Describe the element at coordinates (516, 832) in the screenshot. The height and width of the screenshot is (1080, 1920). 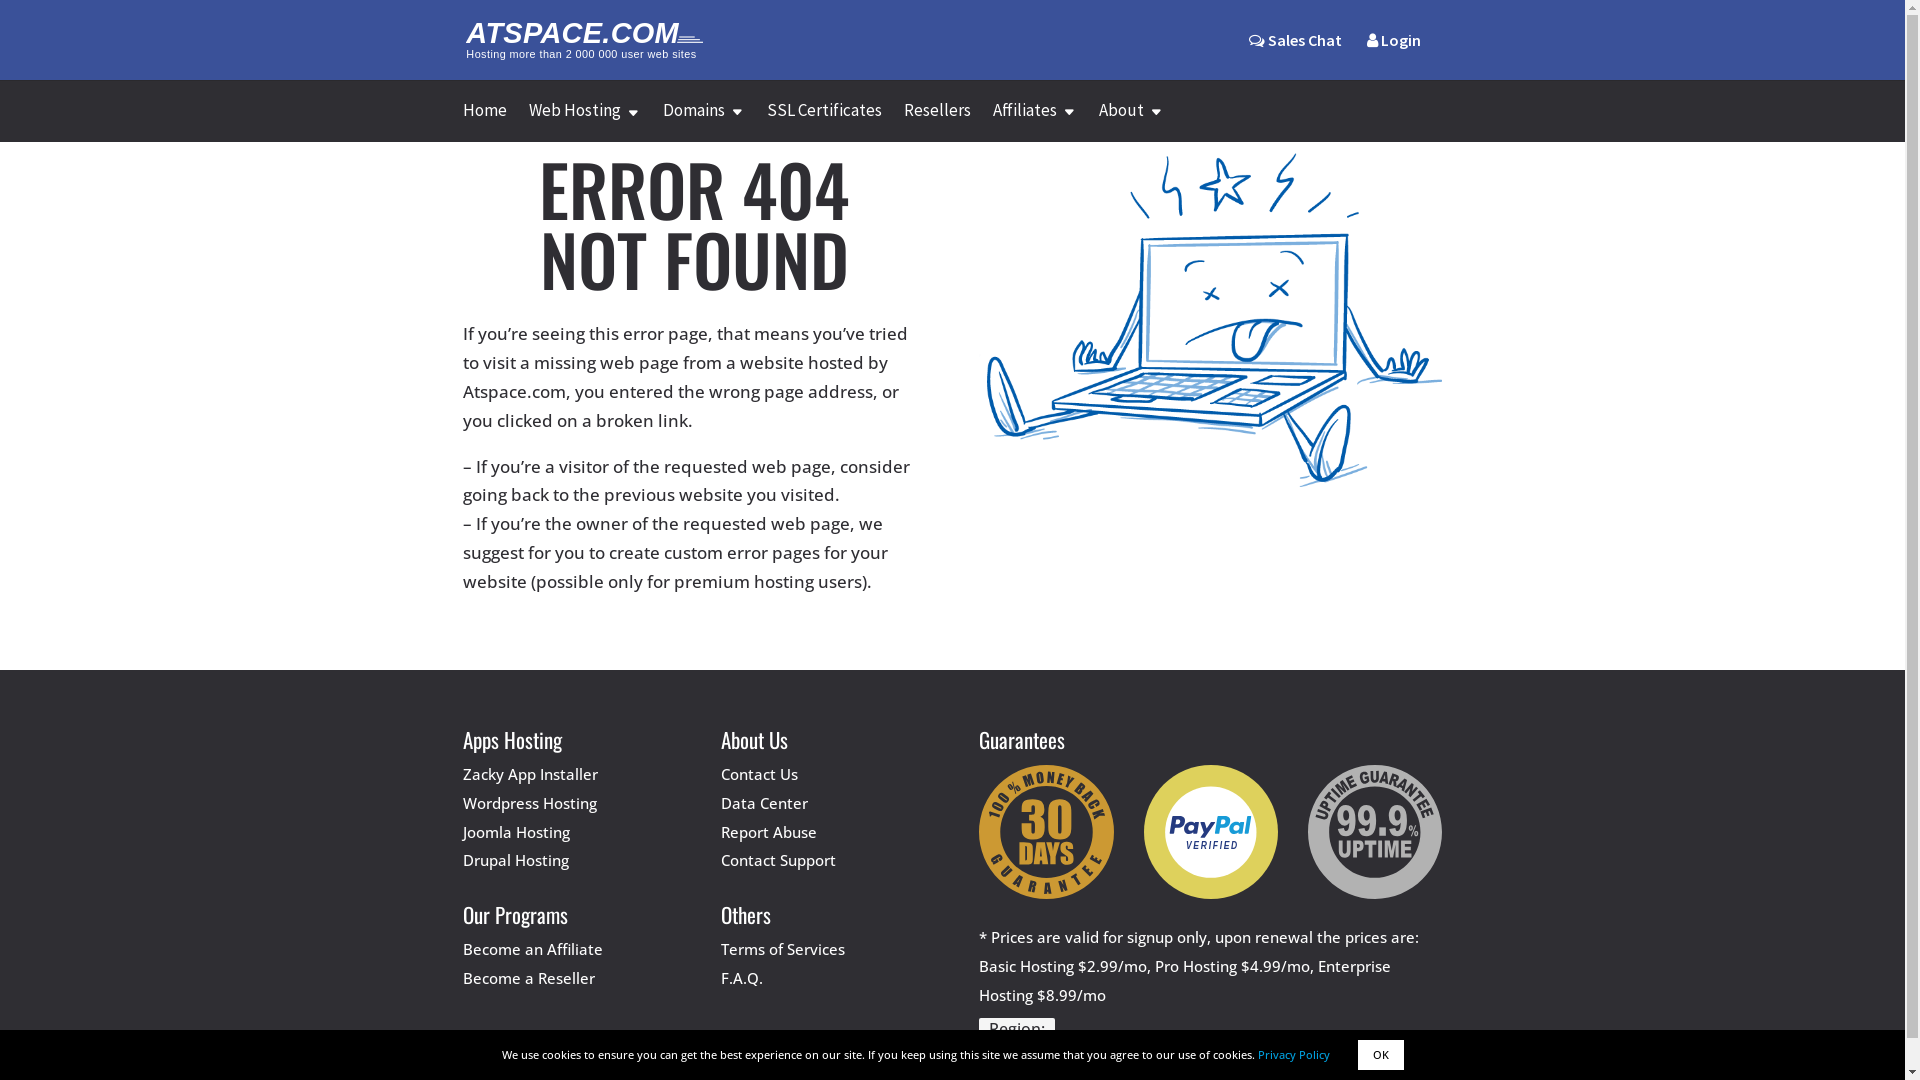
I see `Joomla Hosting` at that location.